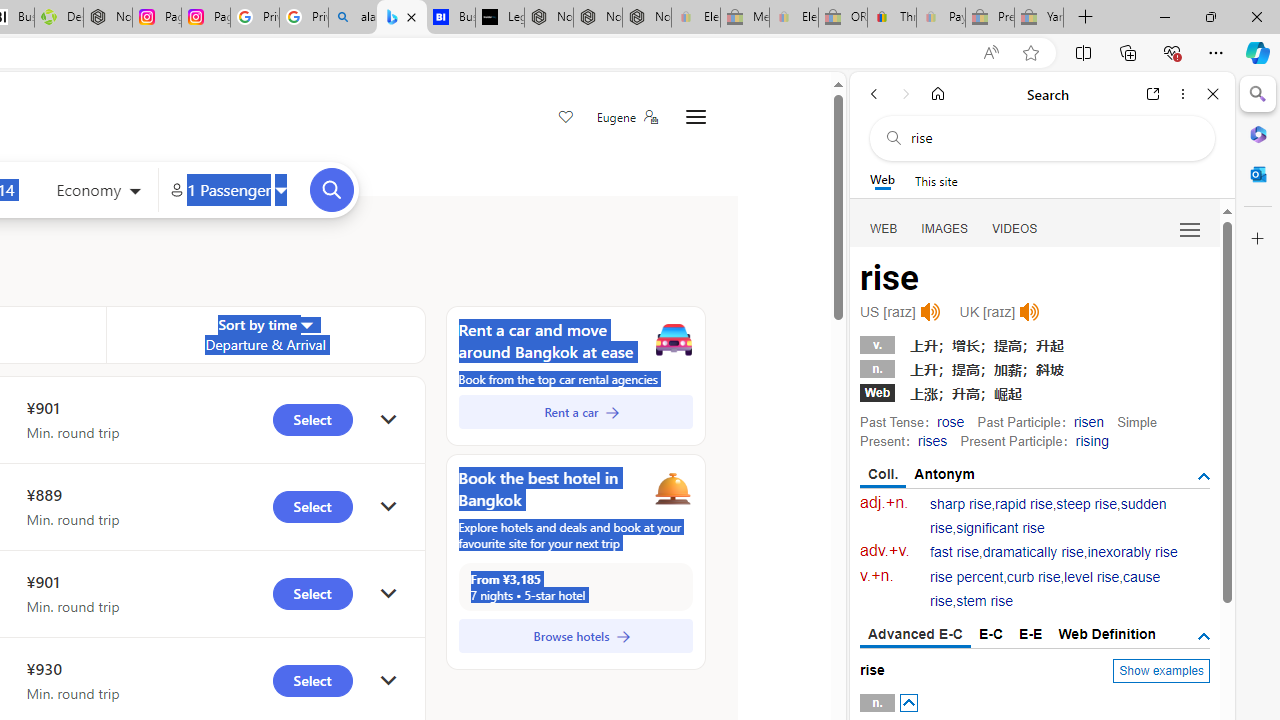 This screenshot has height=720, width=1280. I want to click on WEB, so click(884, 228).